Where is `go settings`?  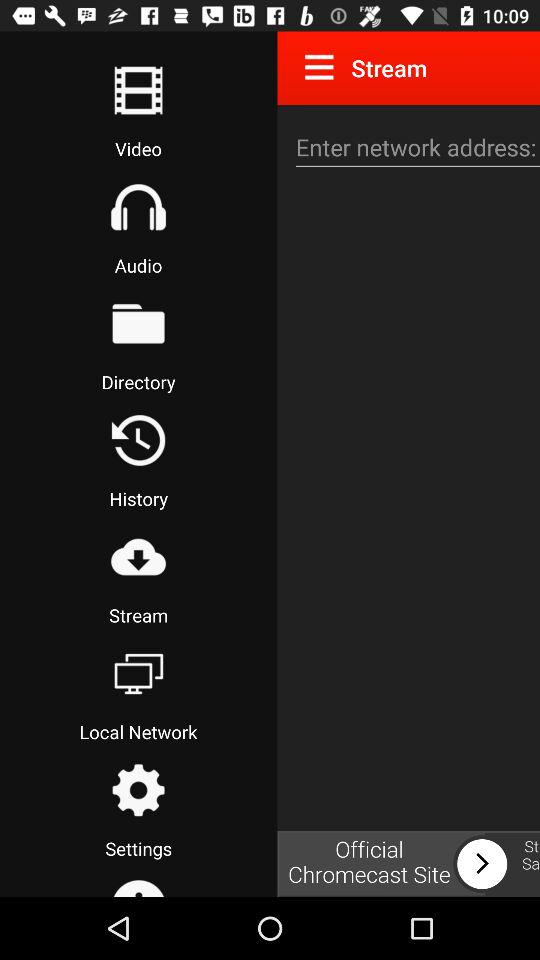 go settings is located at coordinates (138, 790).